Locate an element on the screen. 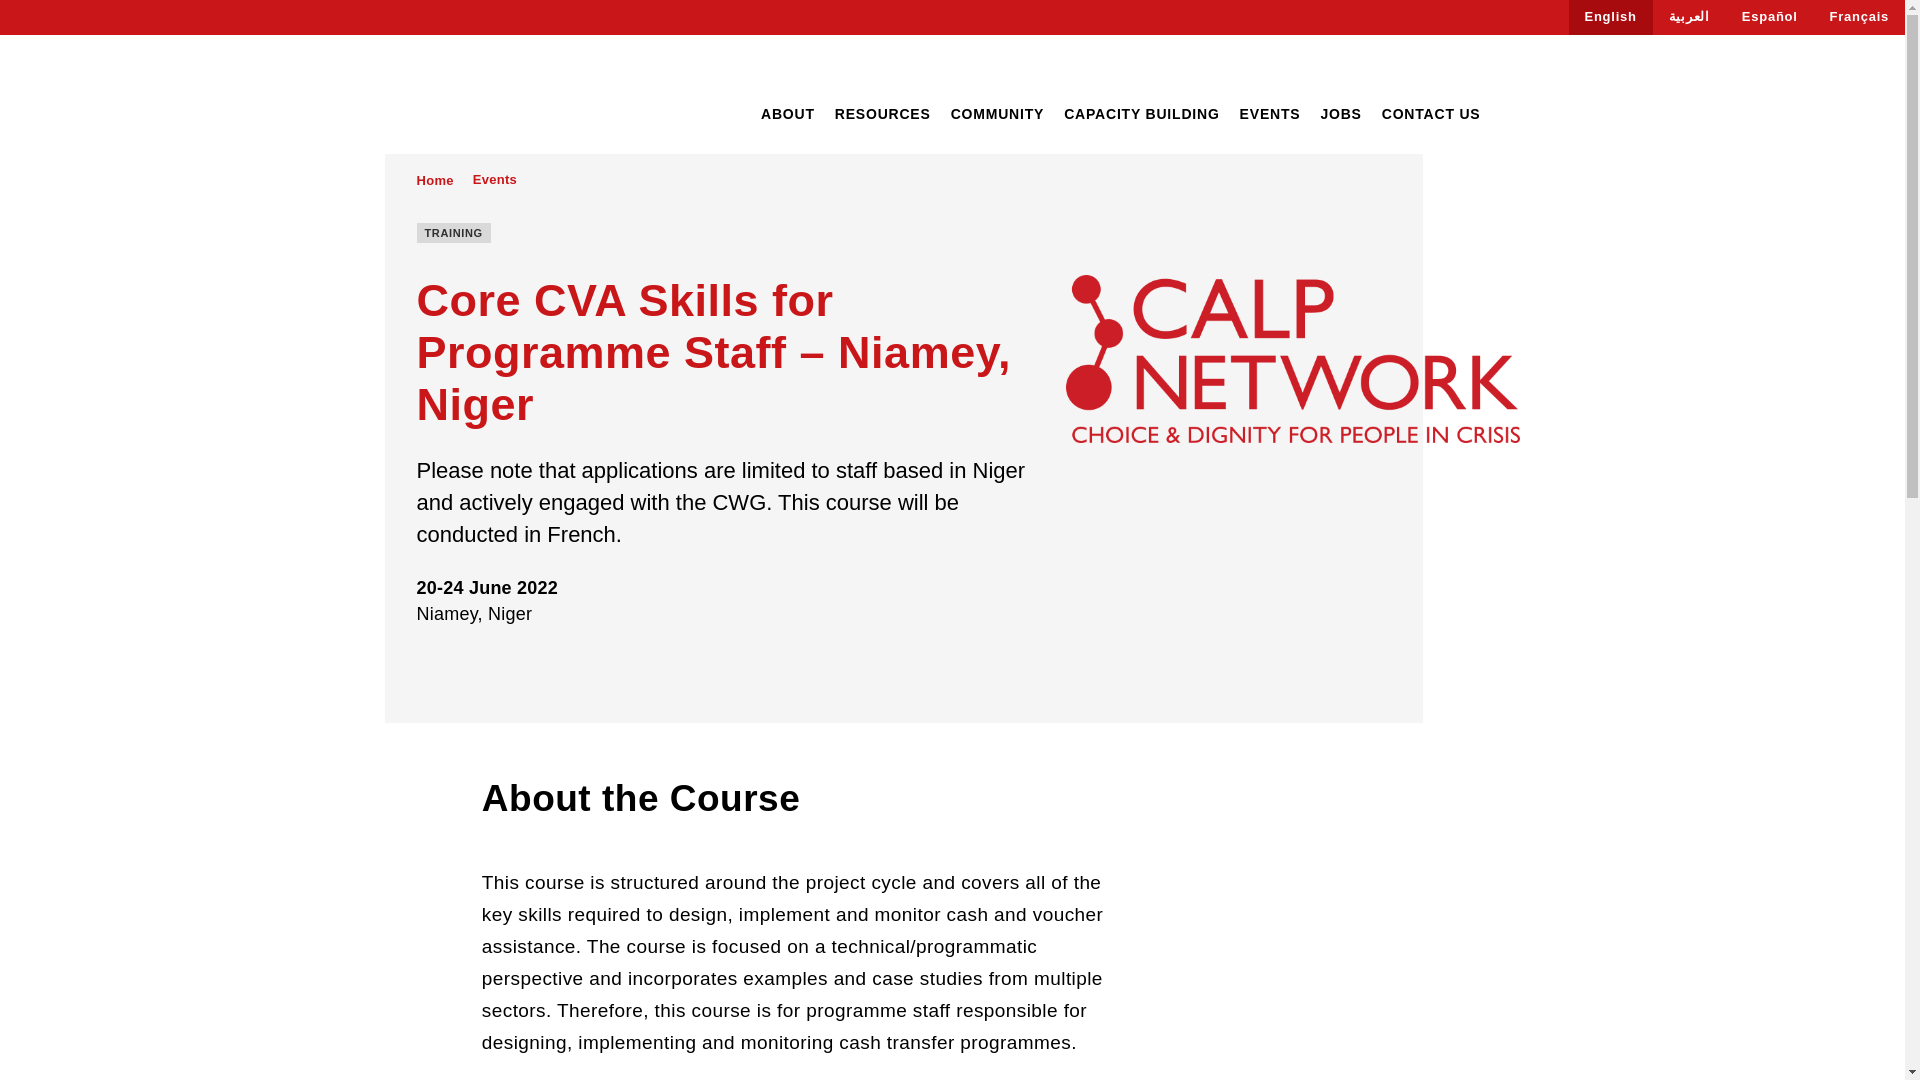  COMMUNITY is located at coordinates (997, 114).